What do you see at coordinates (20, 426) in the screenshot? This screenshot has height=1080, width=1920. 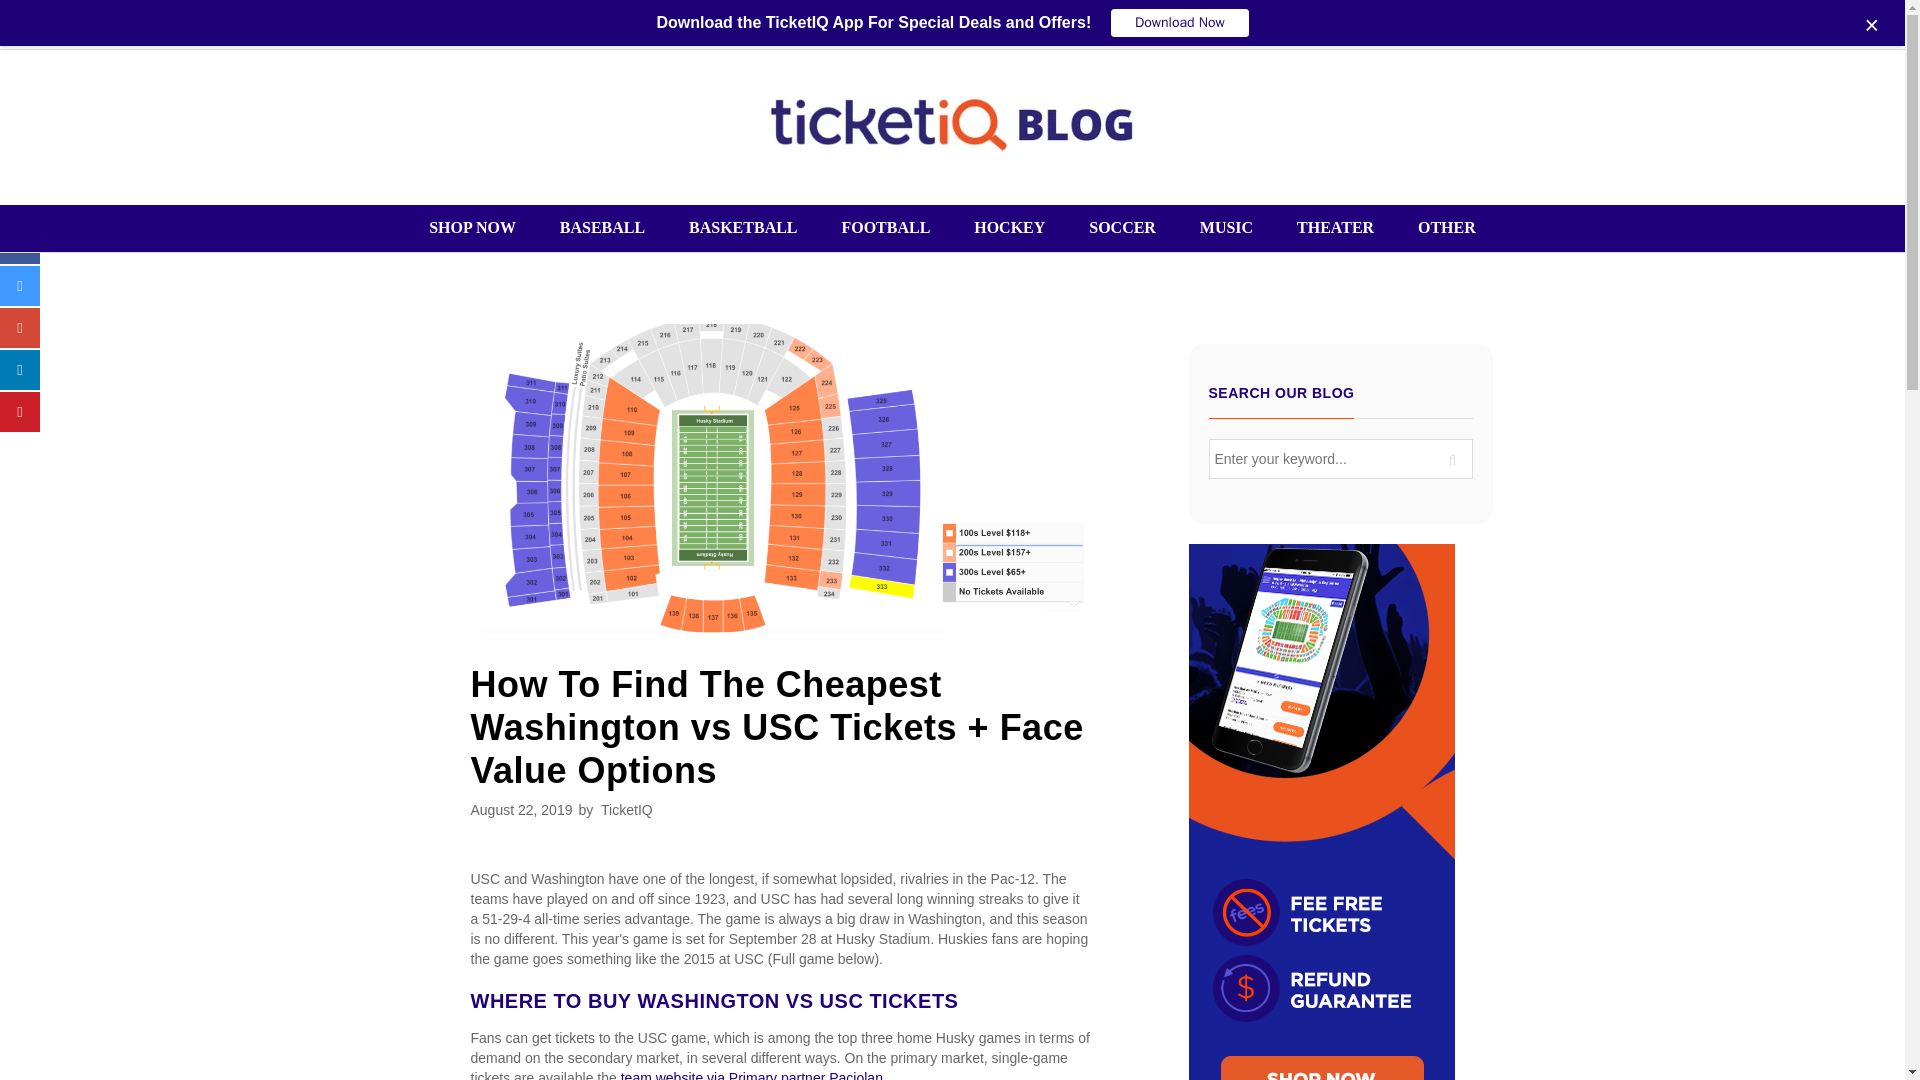 I see `Share to Pinterest` at bounding box center [20, 426].